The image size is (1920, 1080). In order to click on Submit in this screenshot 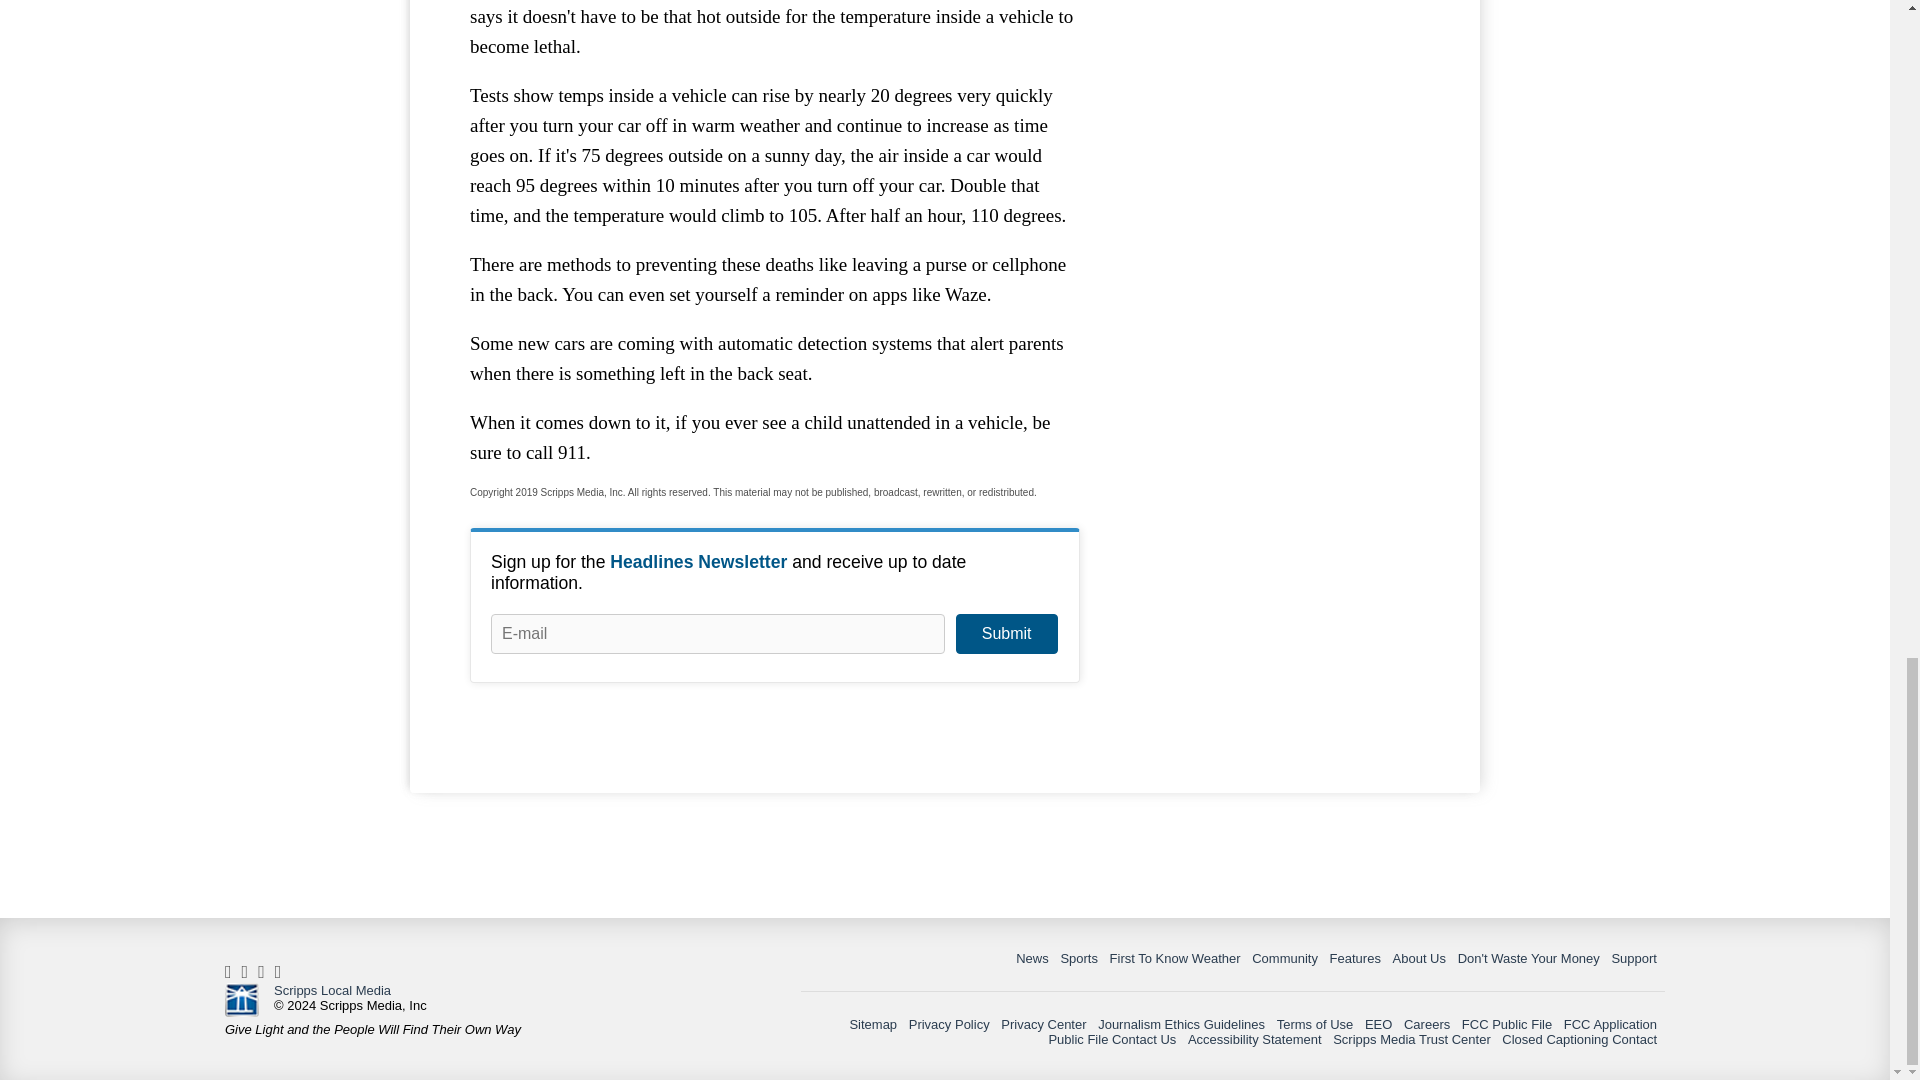, I will do `click(1006, 634)`.